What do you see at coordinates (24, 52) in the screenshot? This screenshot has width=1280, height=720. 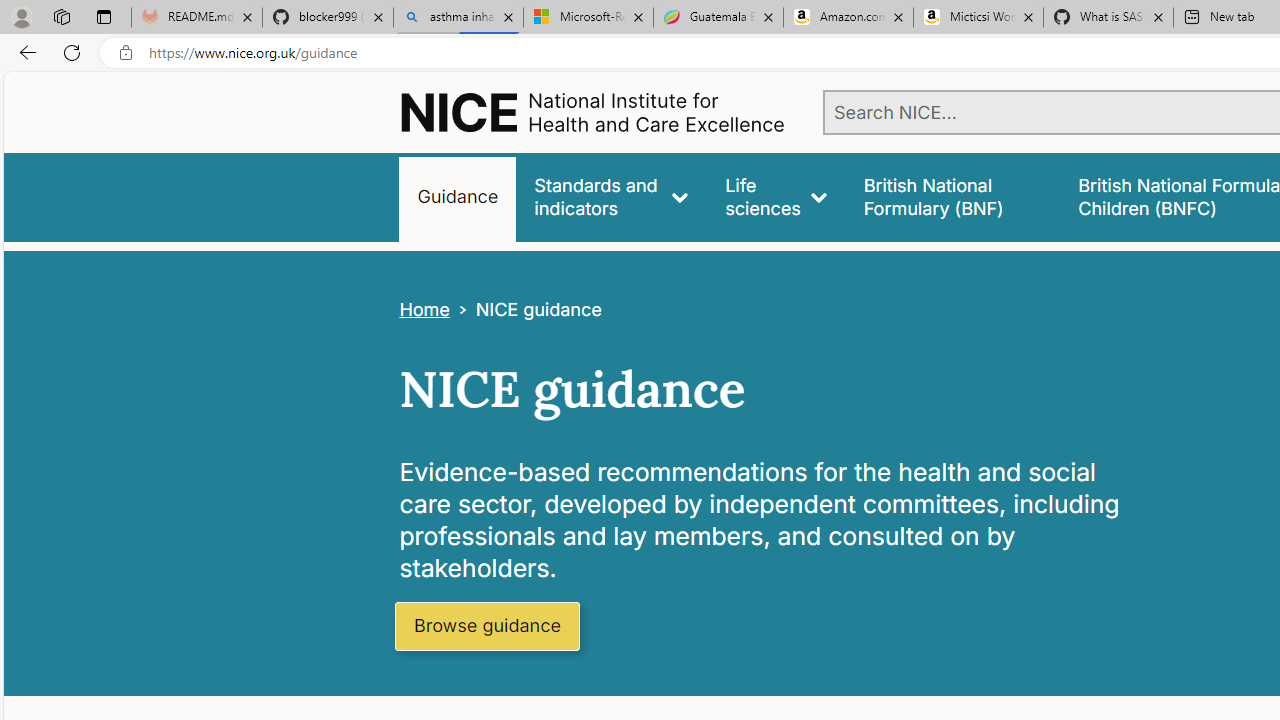 I see `Back` at bounding box center [24, 52].